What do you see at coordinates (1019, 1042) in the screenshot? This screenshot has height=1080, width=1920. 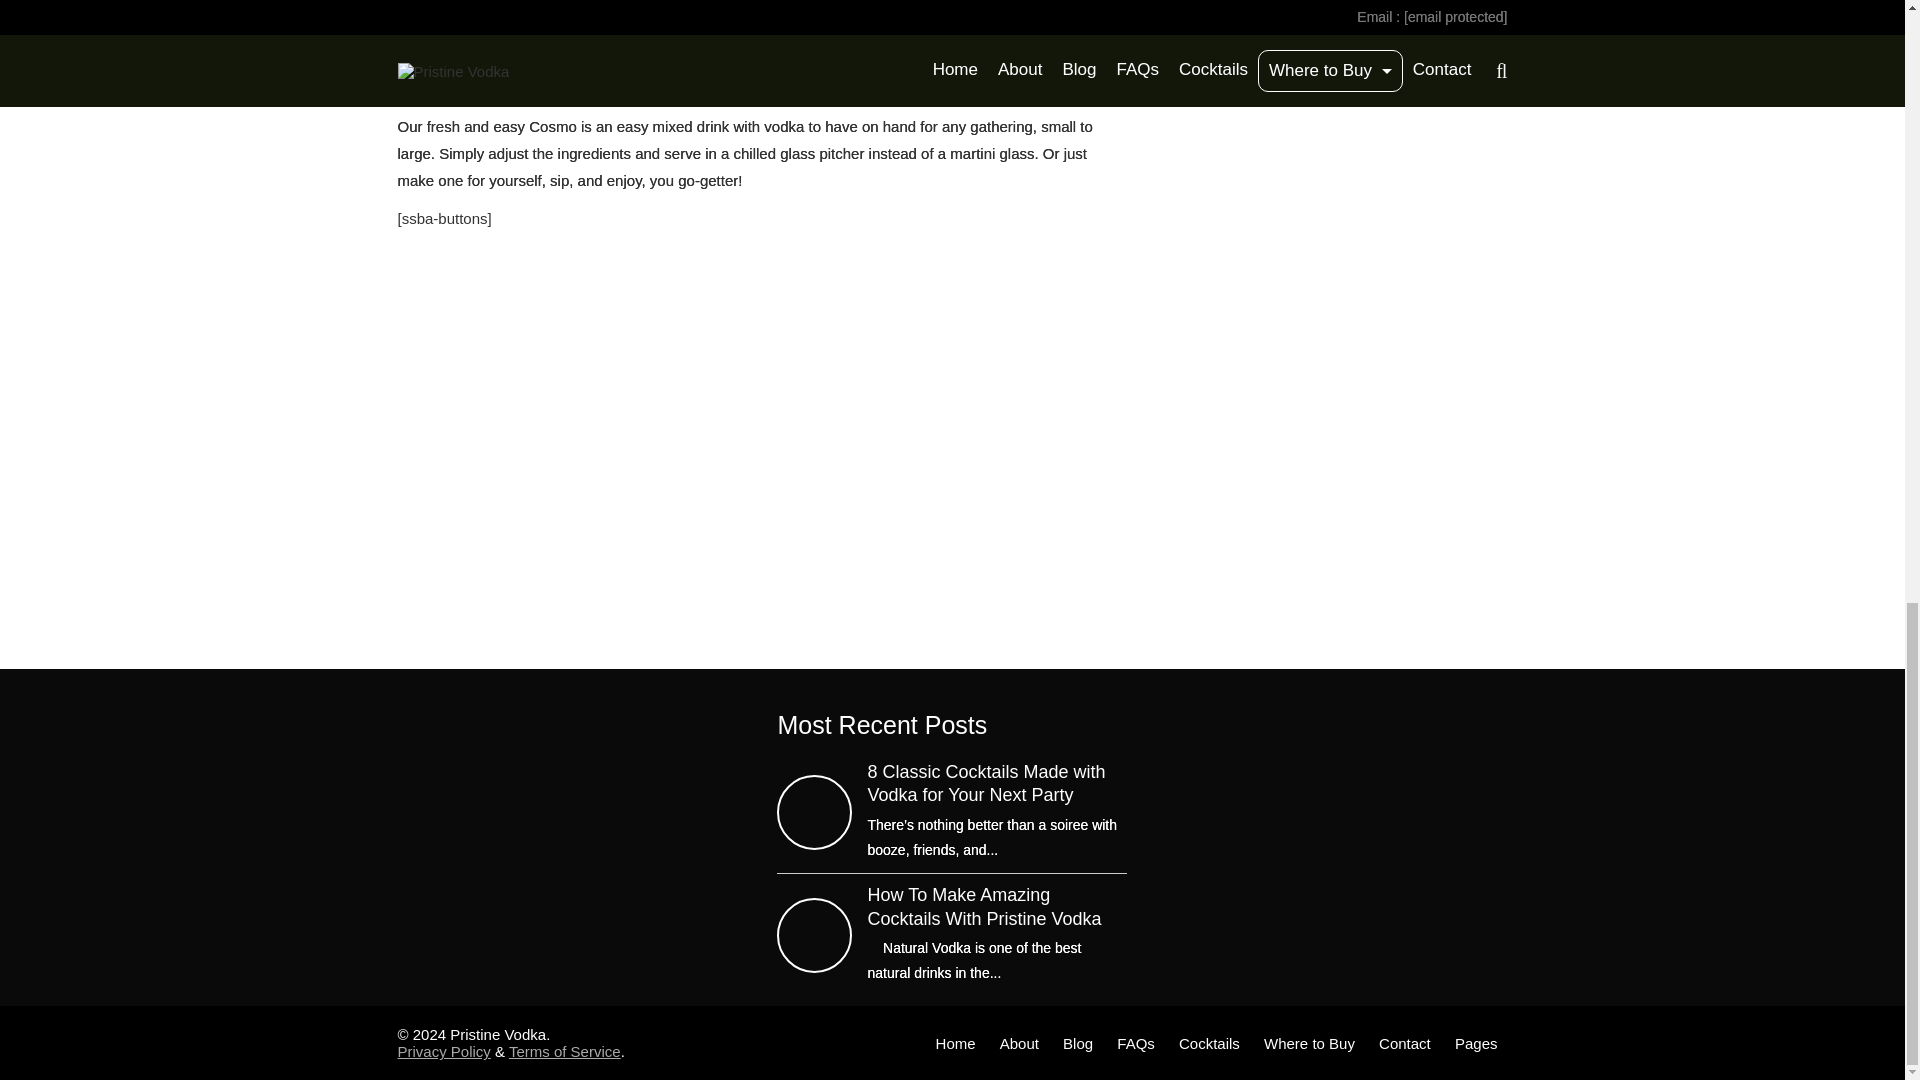 I see `About` at bounding box center [1019, 1042].